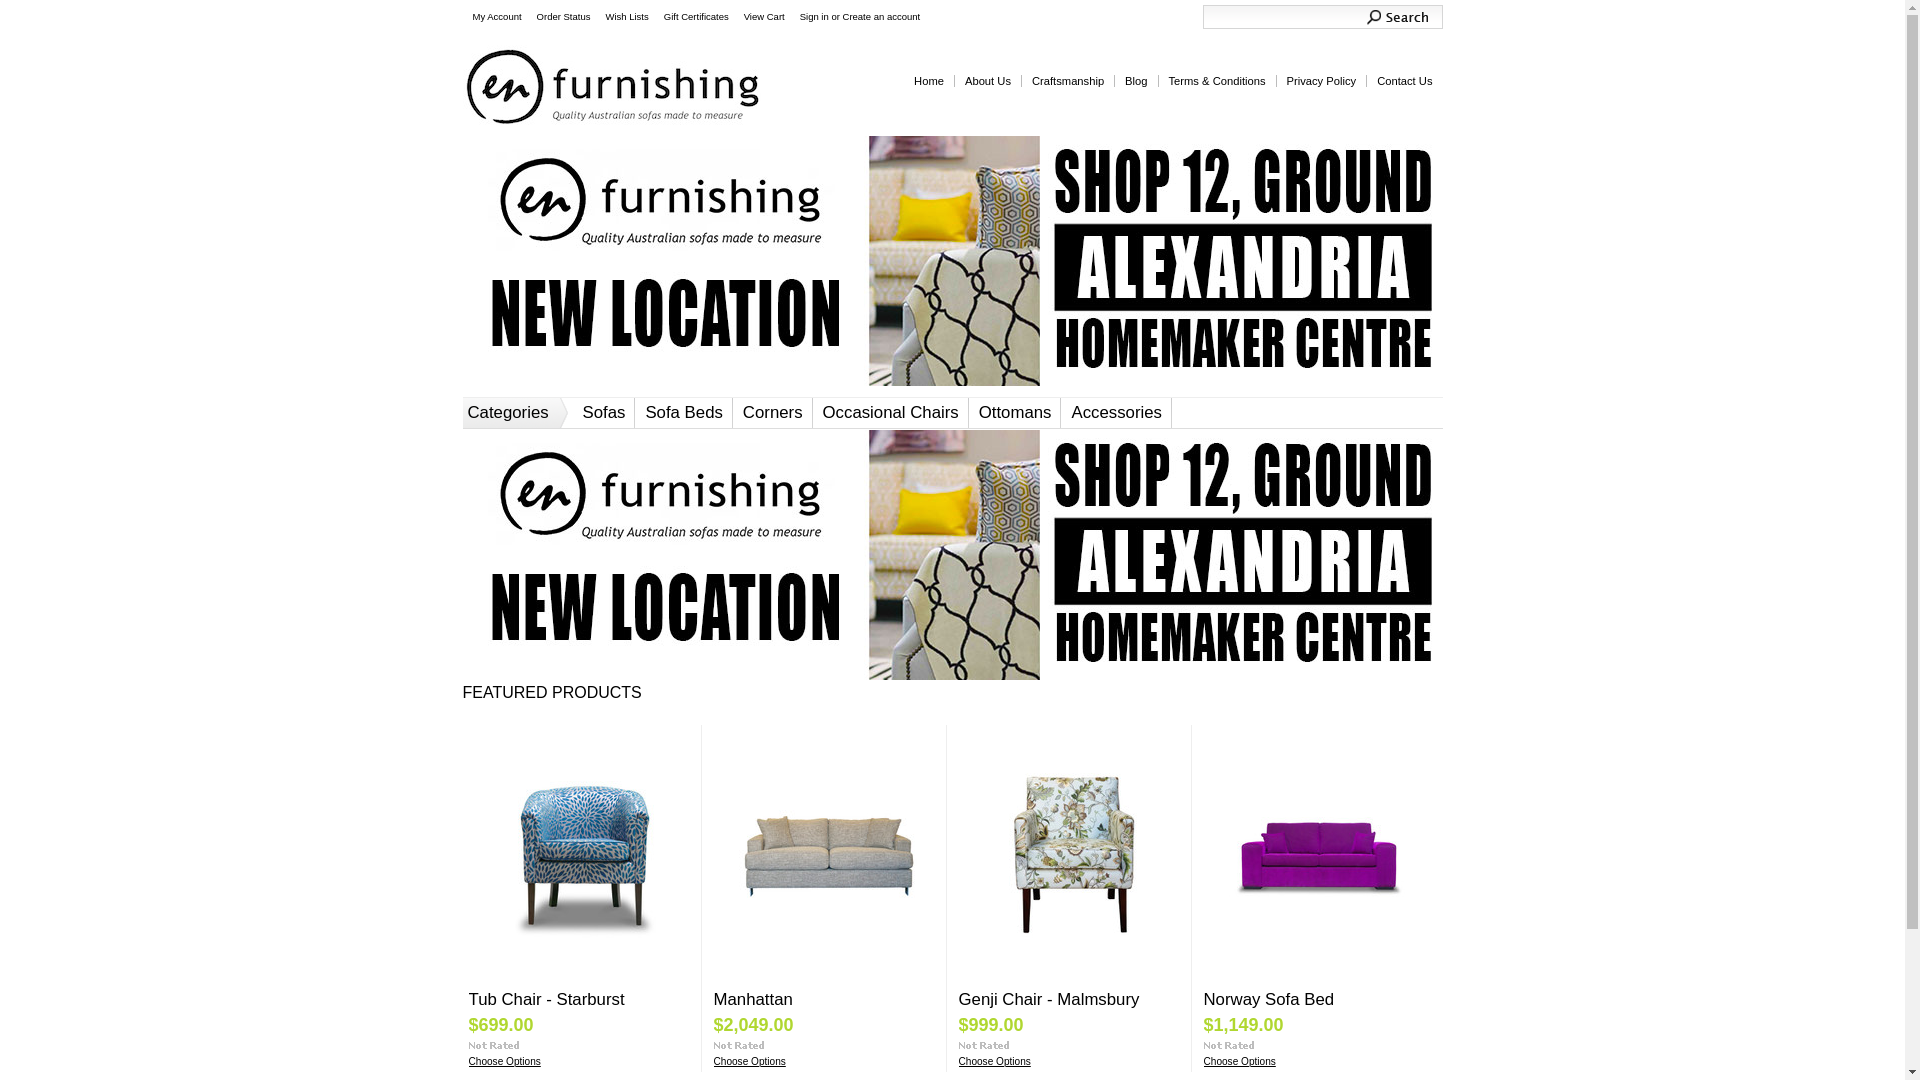 The width and height of the screenshot is (1920, 1080). What do you see at coordinates (1116, 410) in the screenshot?
I see `Accessories` at bounding box center [1116, 410].